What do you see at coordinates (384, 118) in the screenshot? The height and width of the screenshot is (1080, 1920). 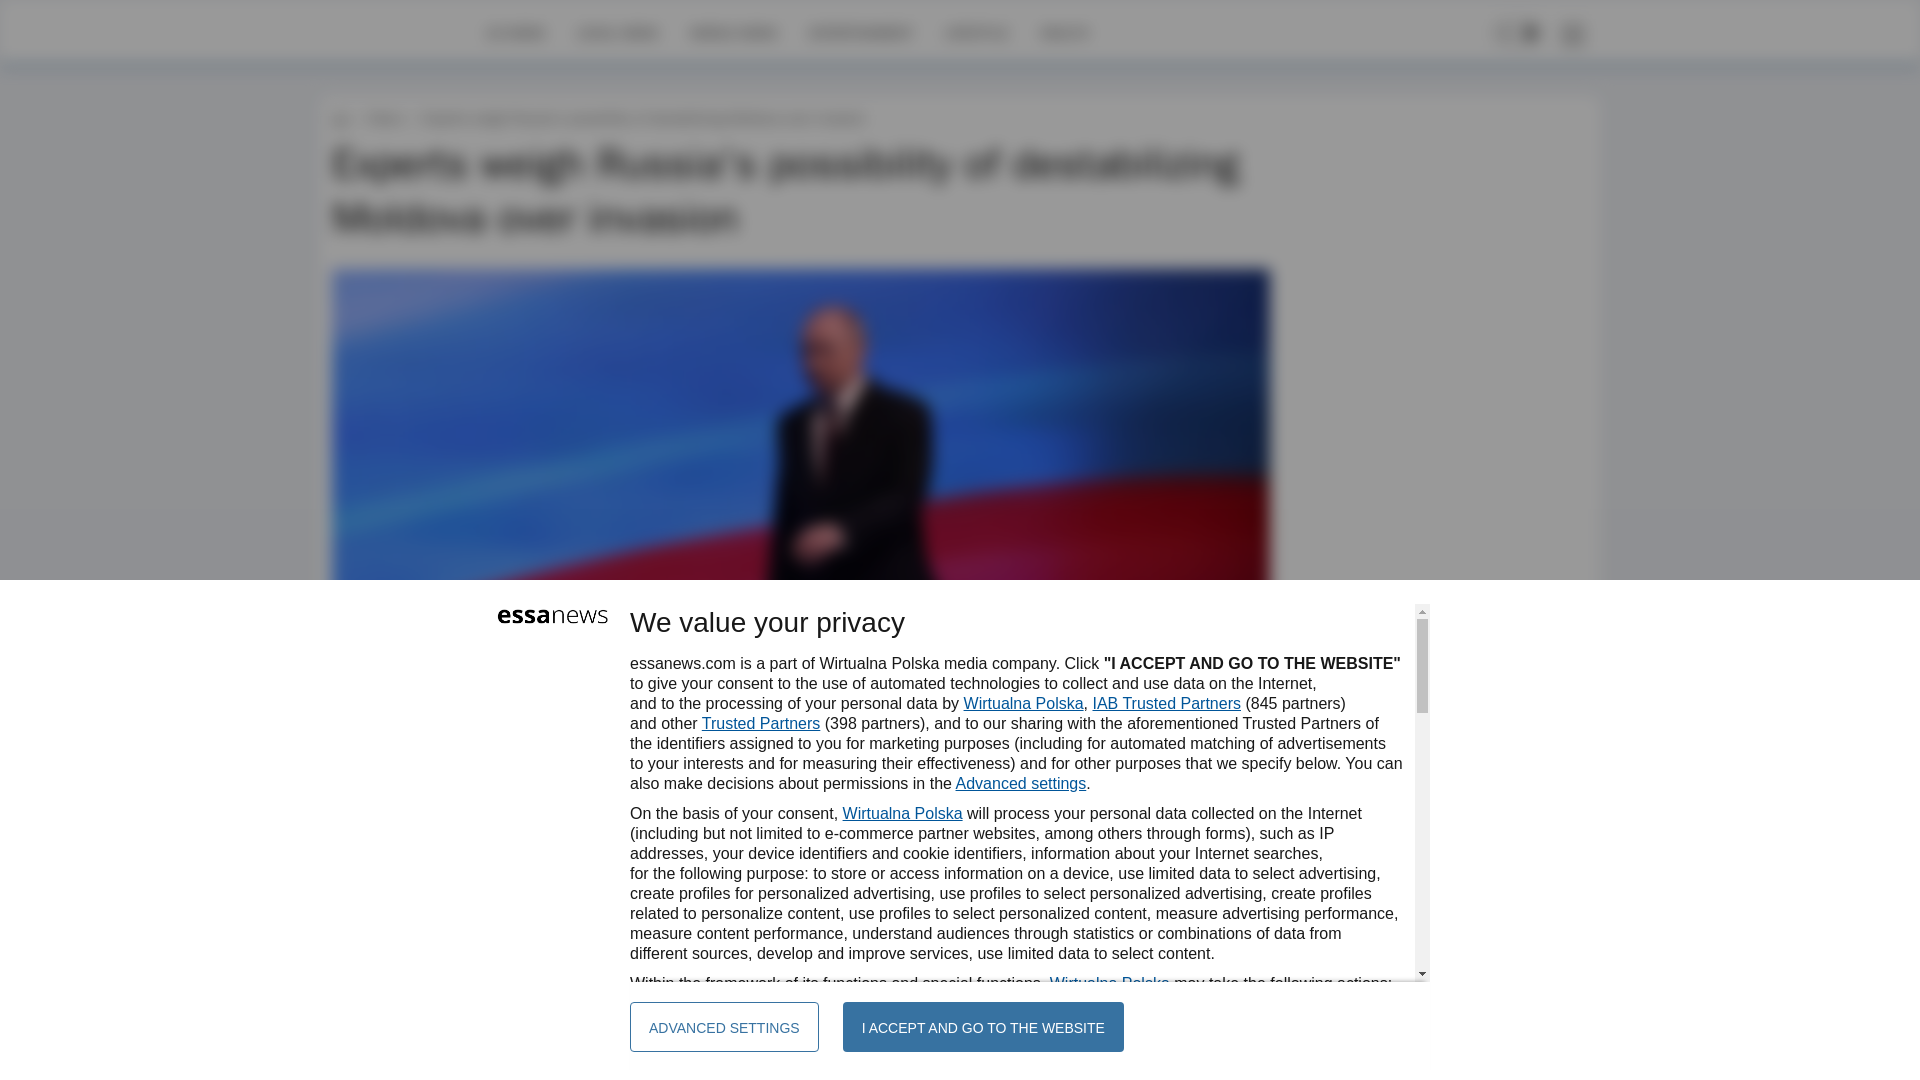 I see `News` at bounding box center [384, 118].